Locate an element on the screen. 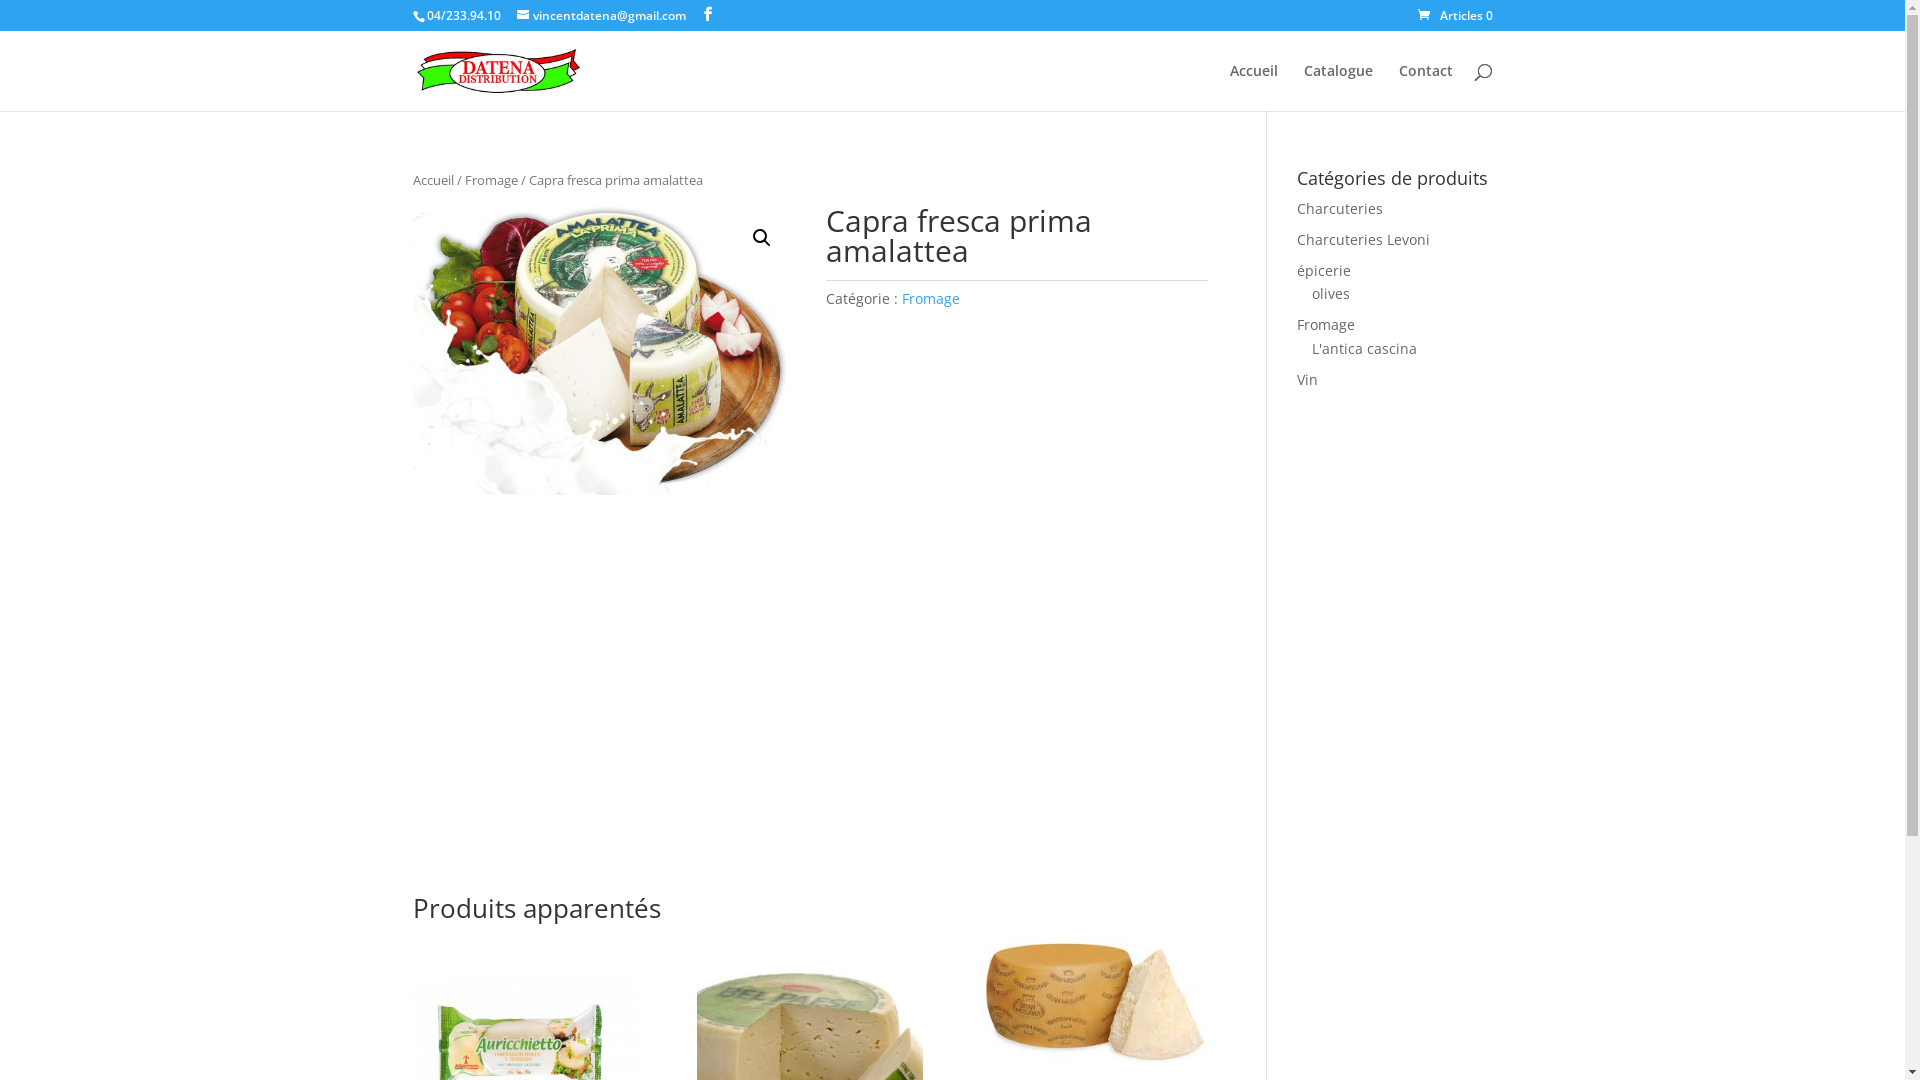 The image size is (1920, 1080). Catalogue is located at coordinates (1338, 88).